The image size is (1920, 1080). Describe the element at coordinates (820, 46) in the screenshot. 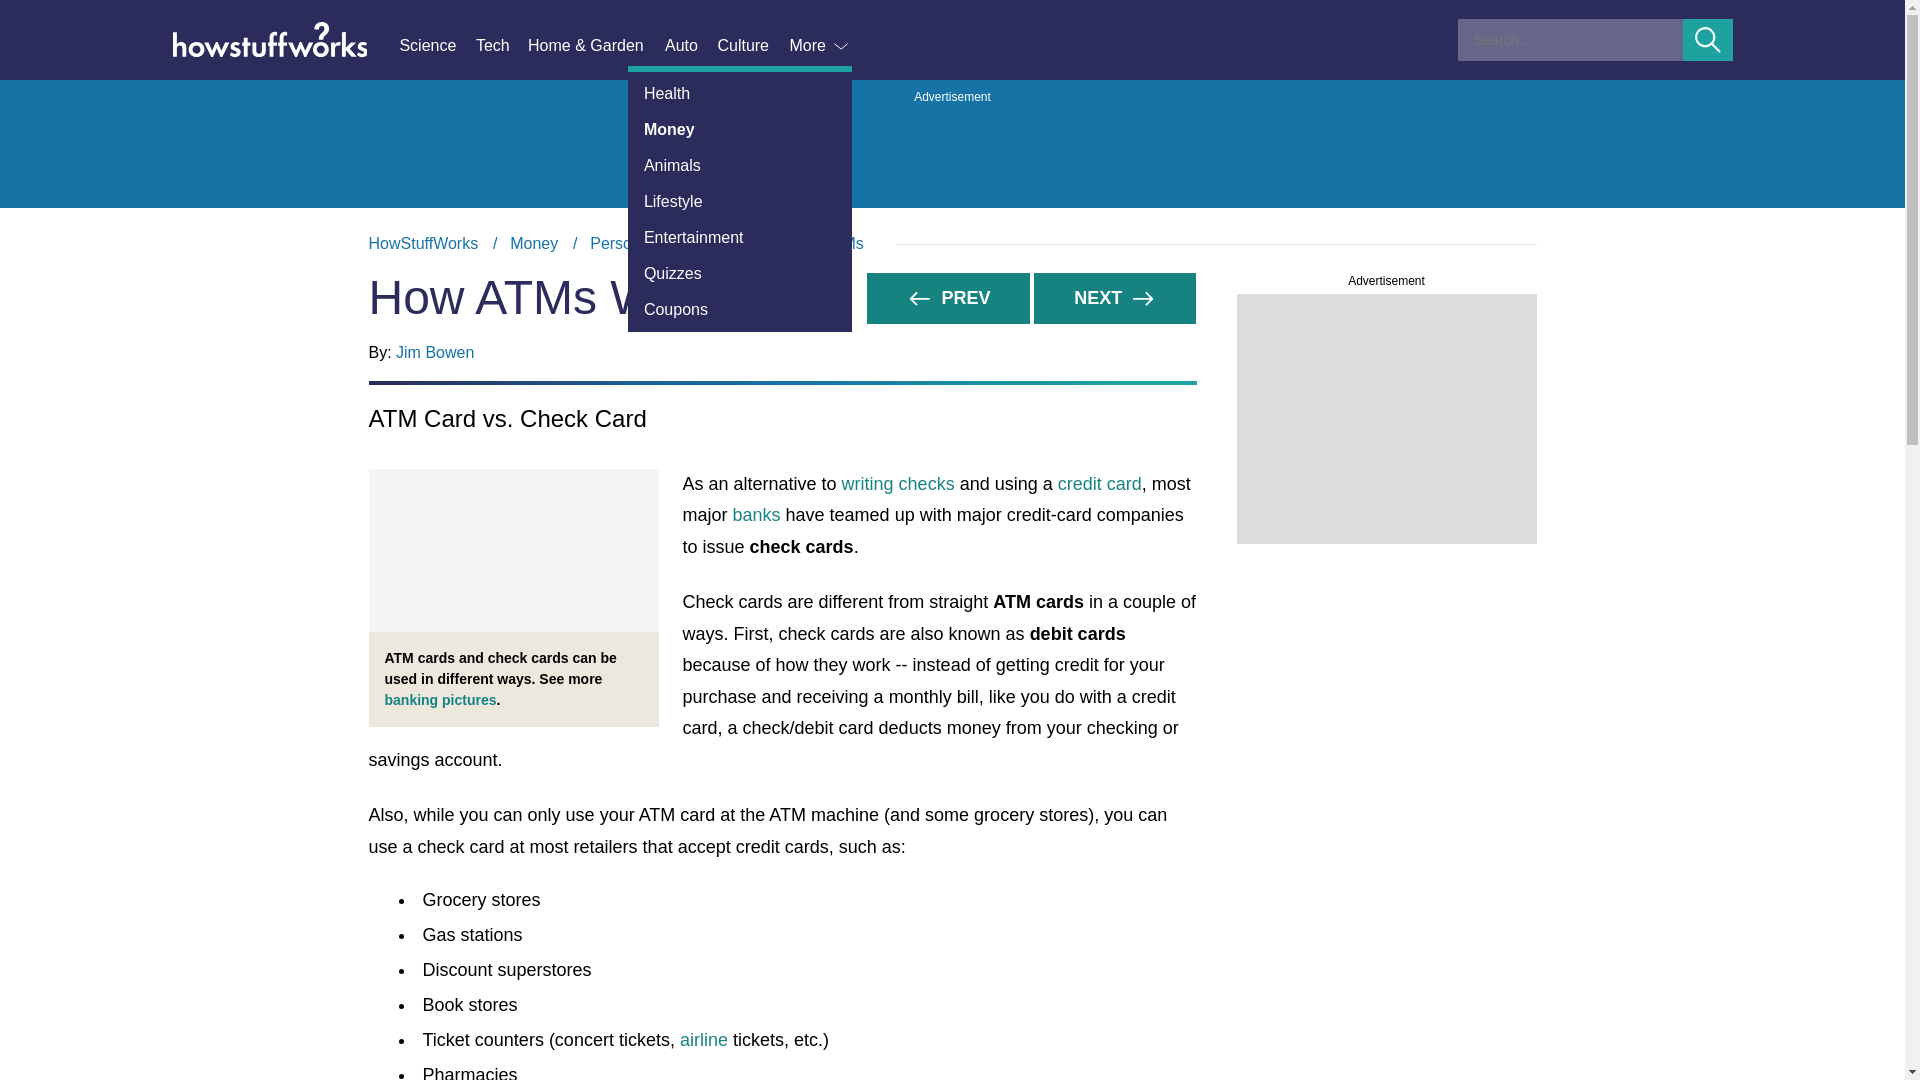

I see `More` at that location.